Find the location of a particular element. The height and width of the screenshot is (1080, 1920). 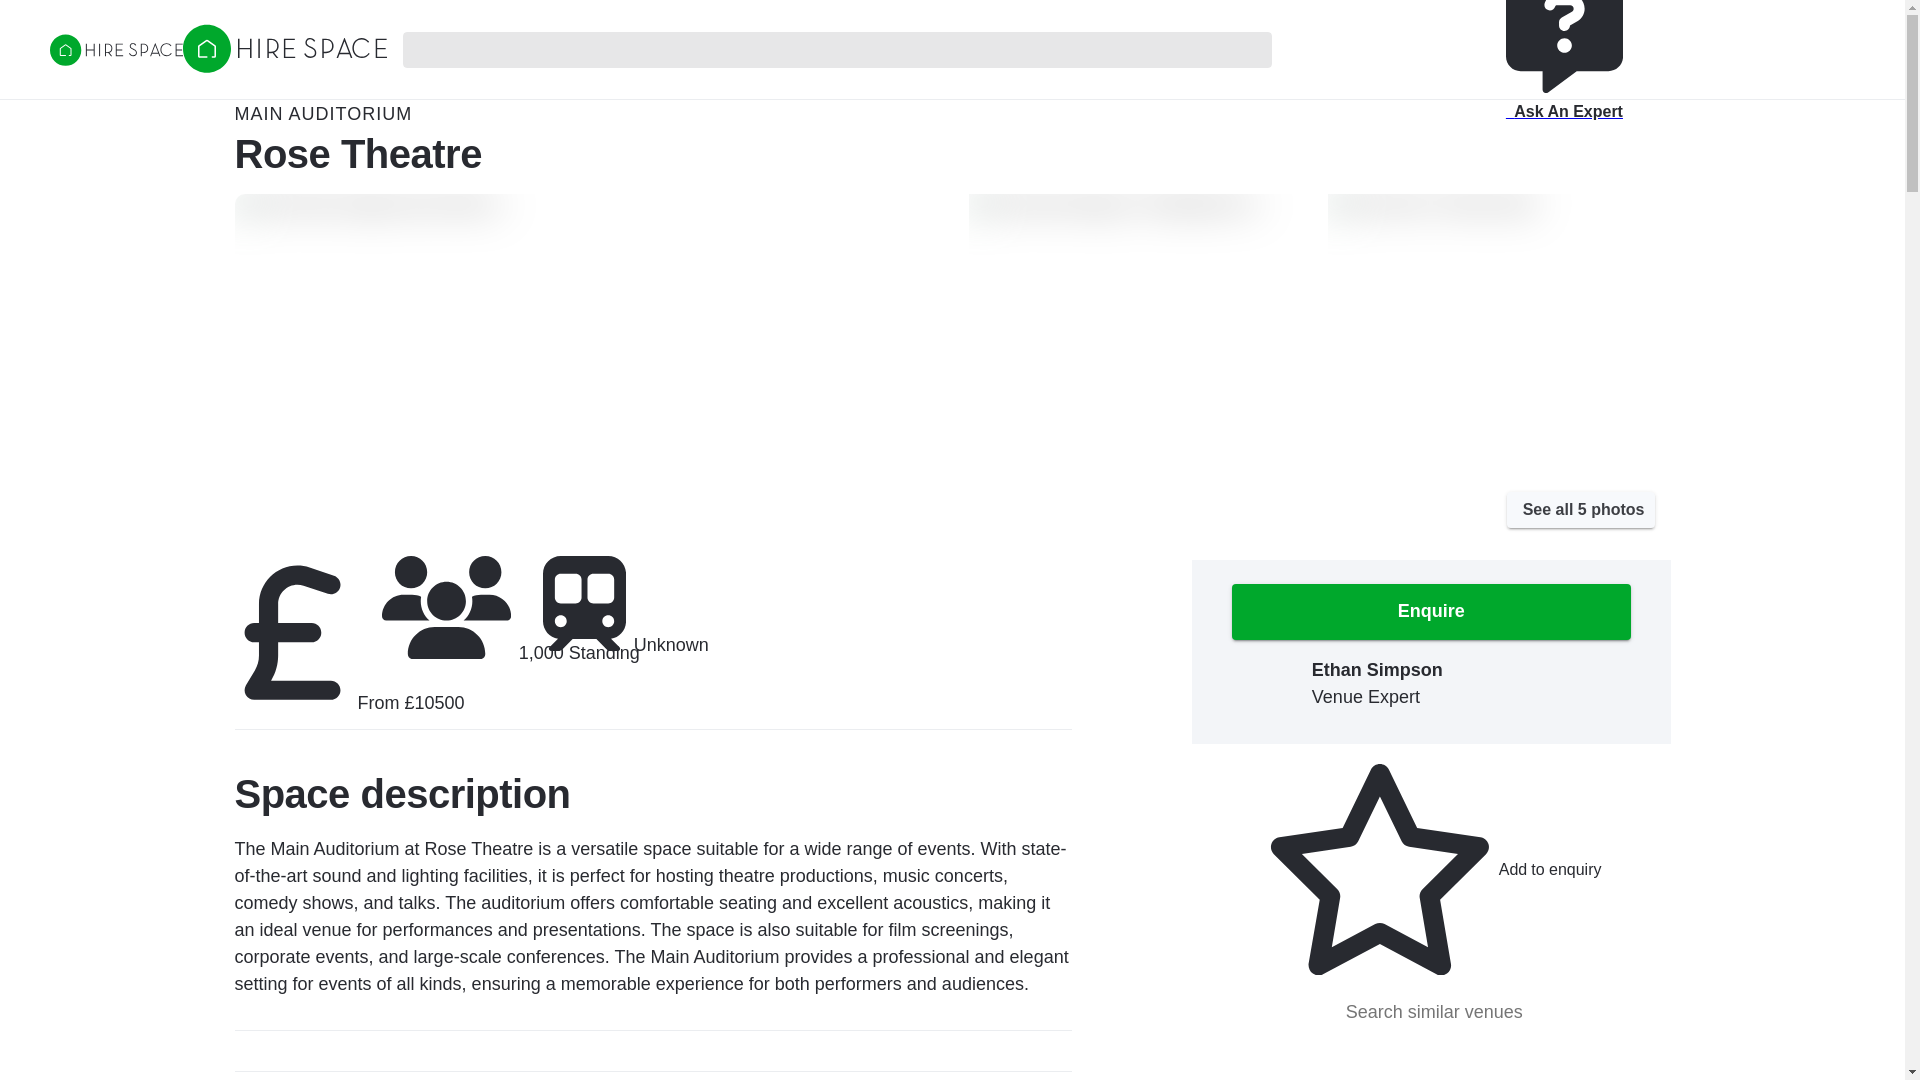

Hire Space is located at coordinates (1431, 612).